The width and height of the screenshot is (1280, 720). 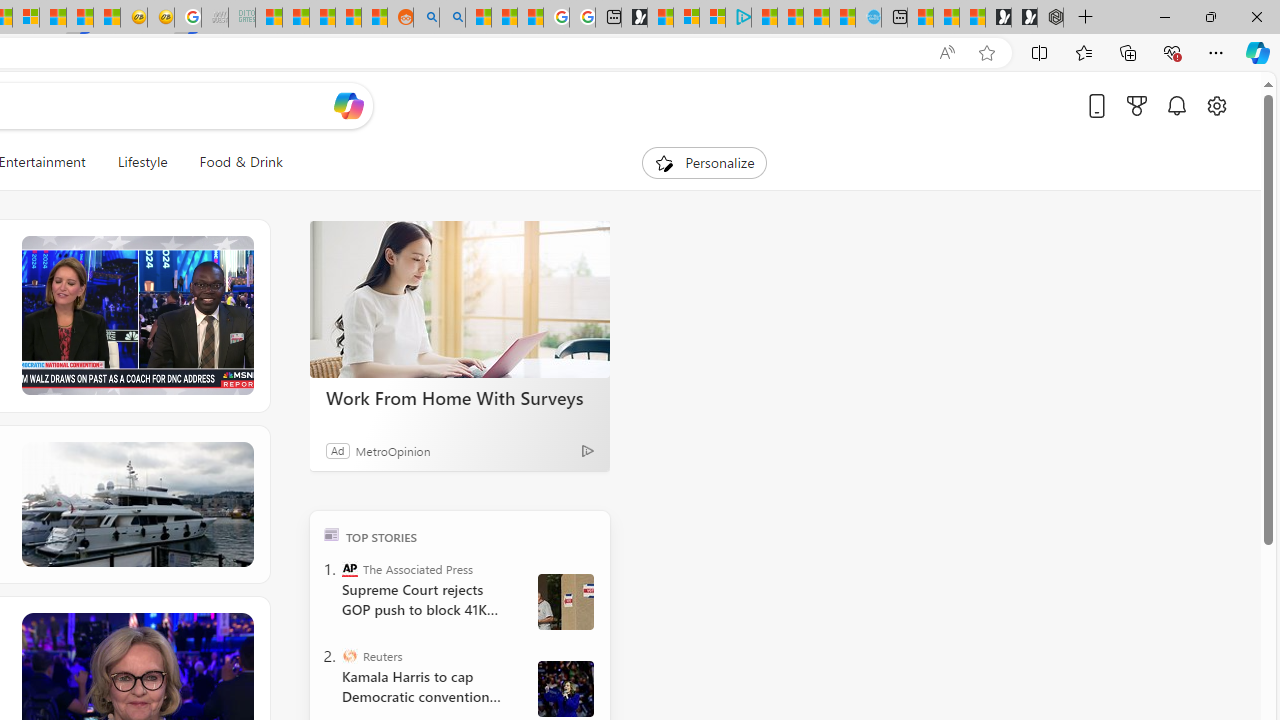 I want to click on Nordace - Nordace Siena Is Not An Ordinary Backpack, so click(x=1050, y=18).